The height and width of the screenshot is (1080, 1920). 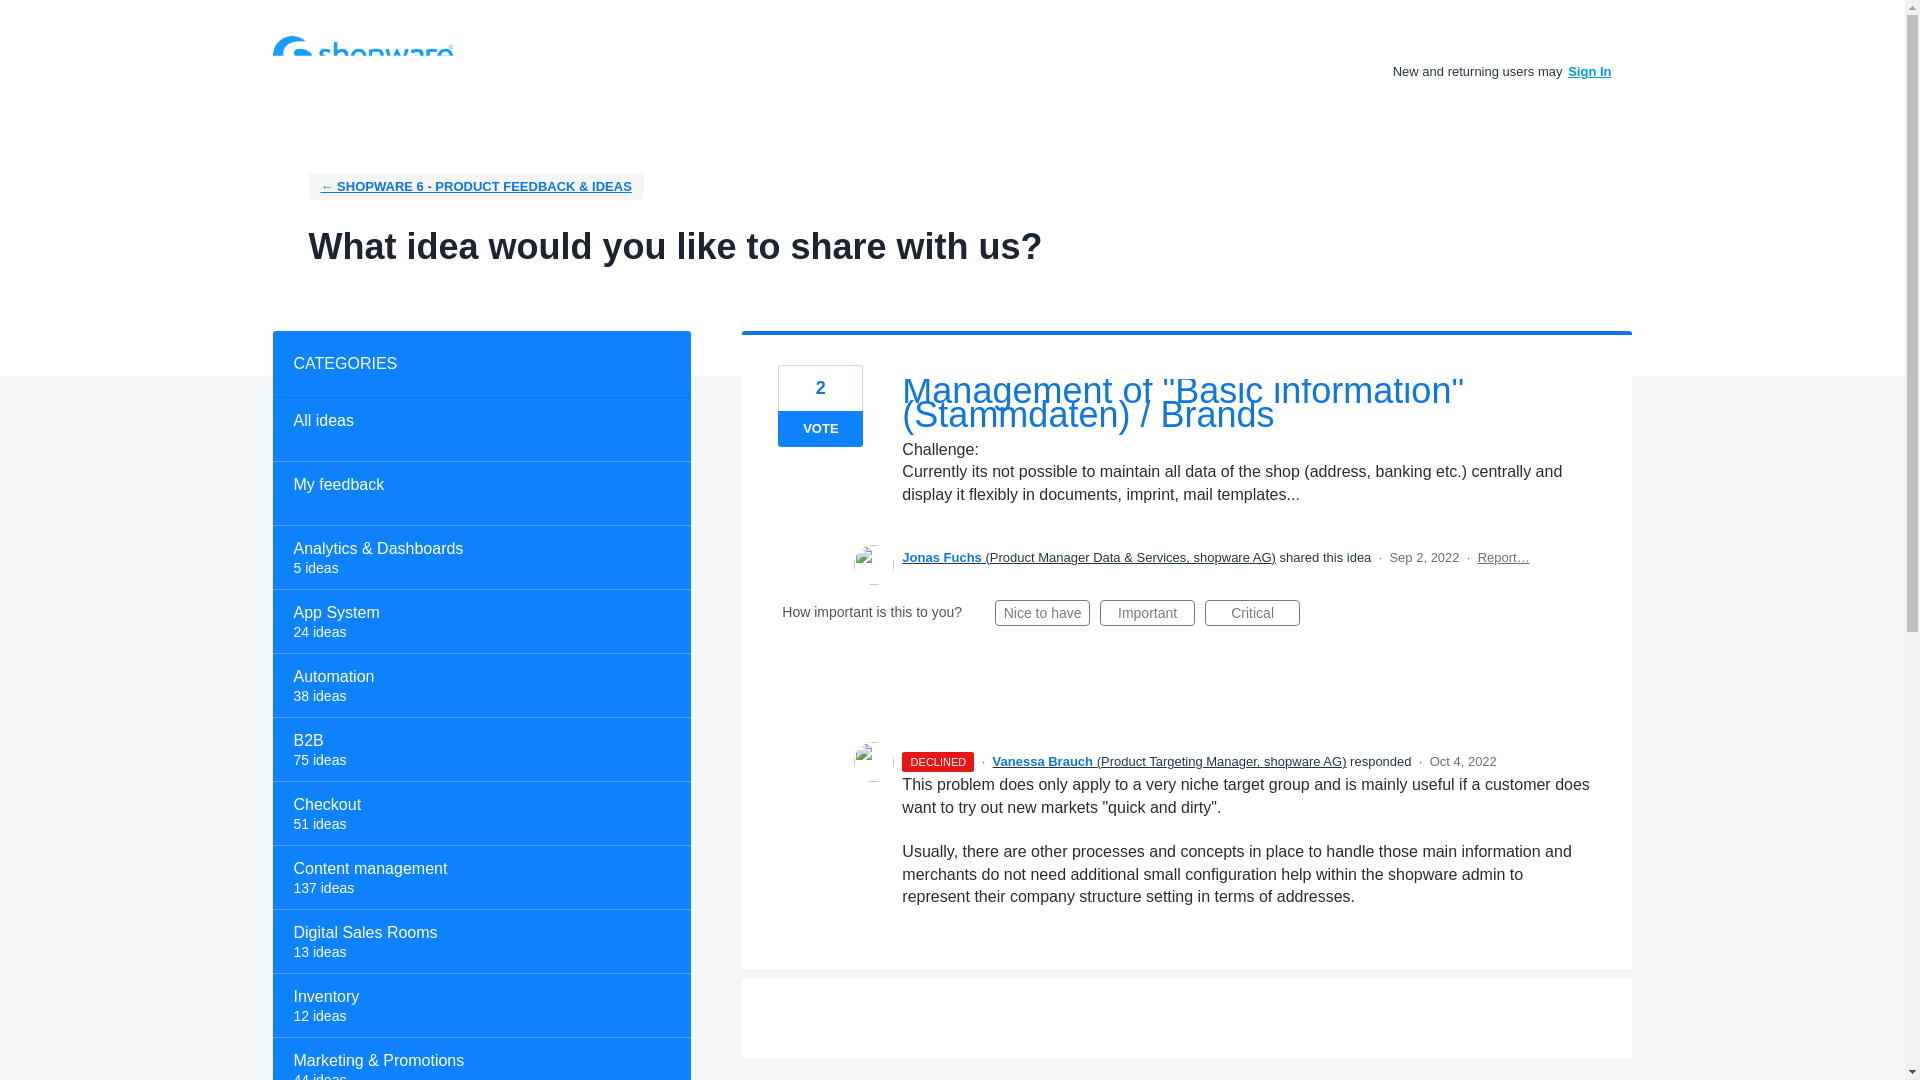 I want to click on View all ideas in category Checkout, so click(x=480, y=813).